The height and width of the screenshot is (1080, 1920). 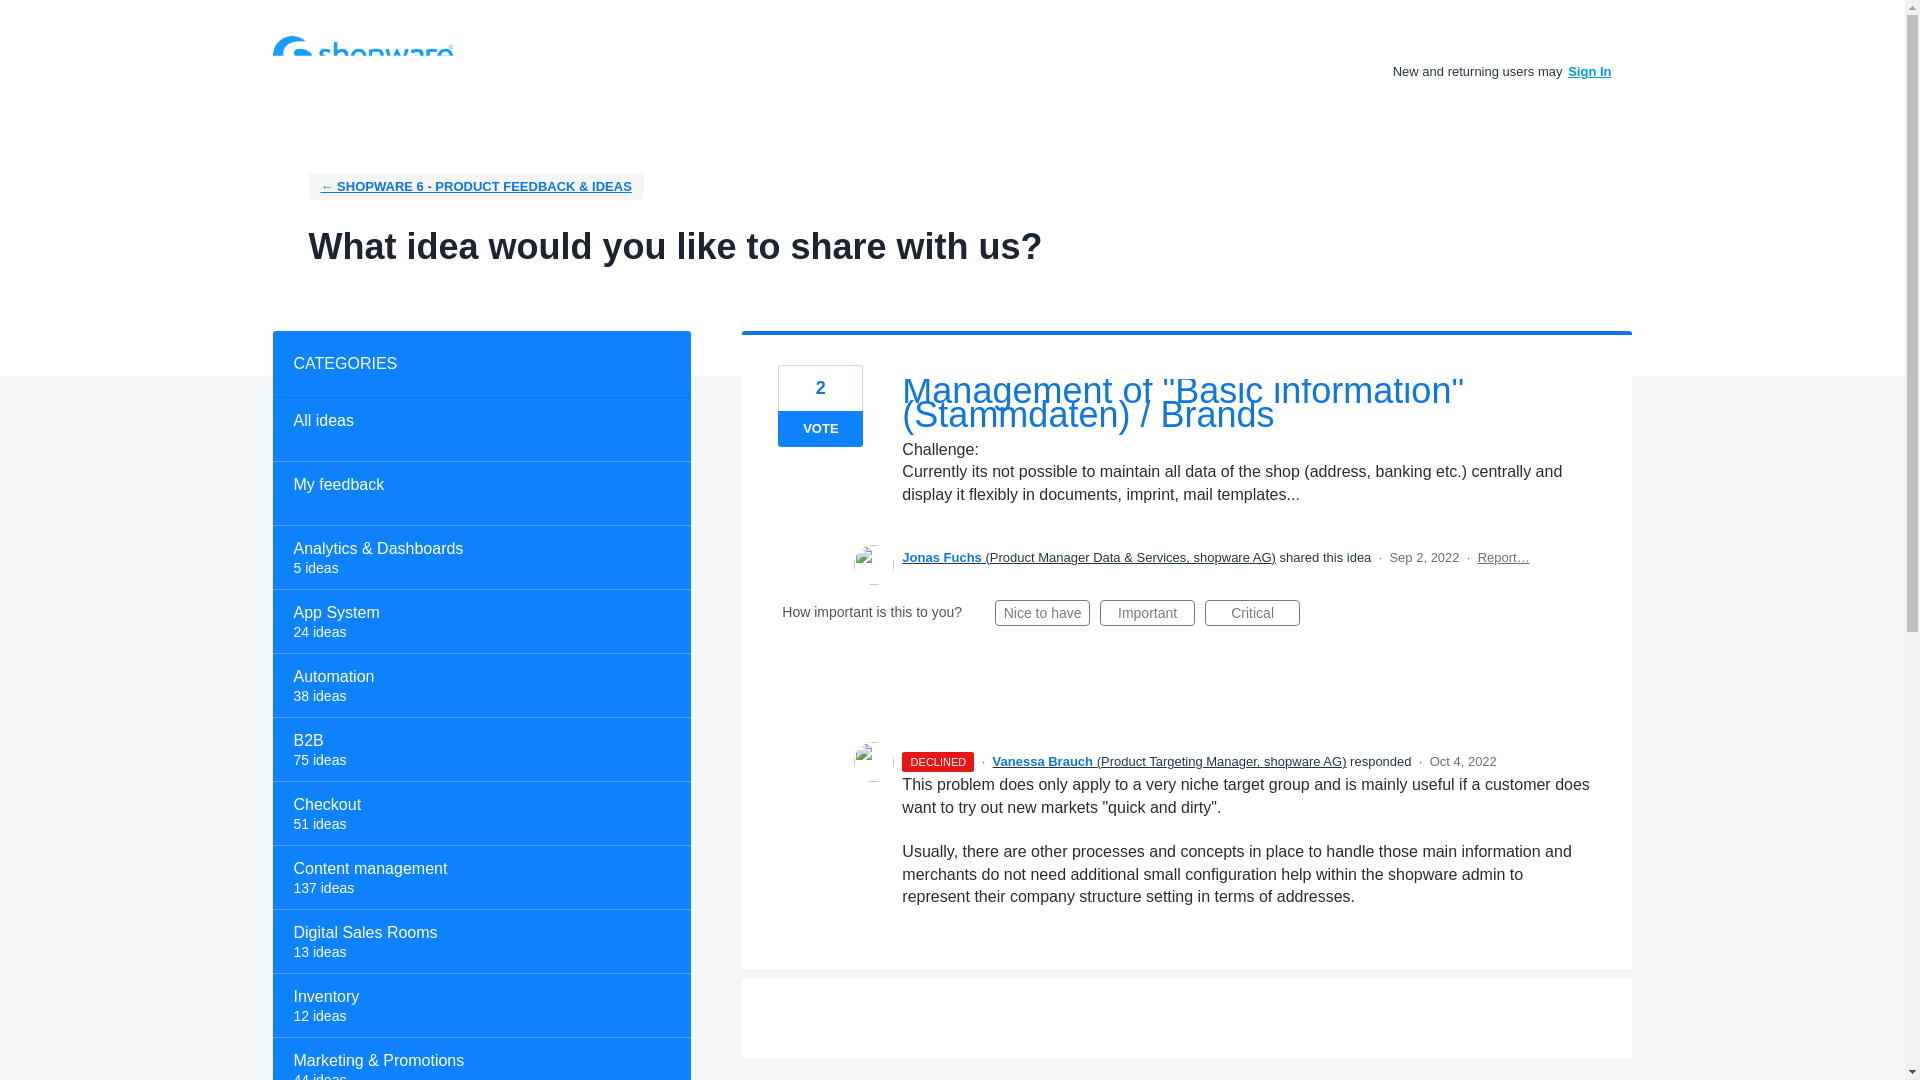 I want to click on View all ideas in category Checkout, so click(x=480, y=813).